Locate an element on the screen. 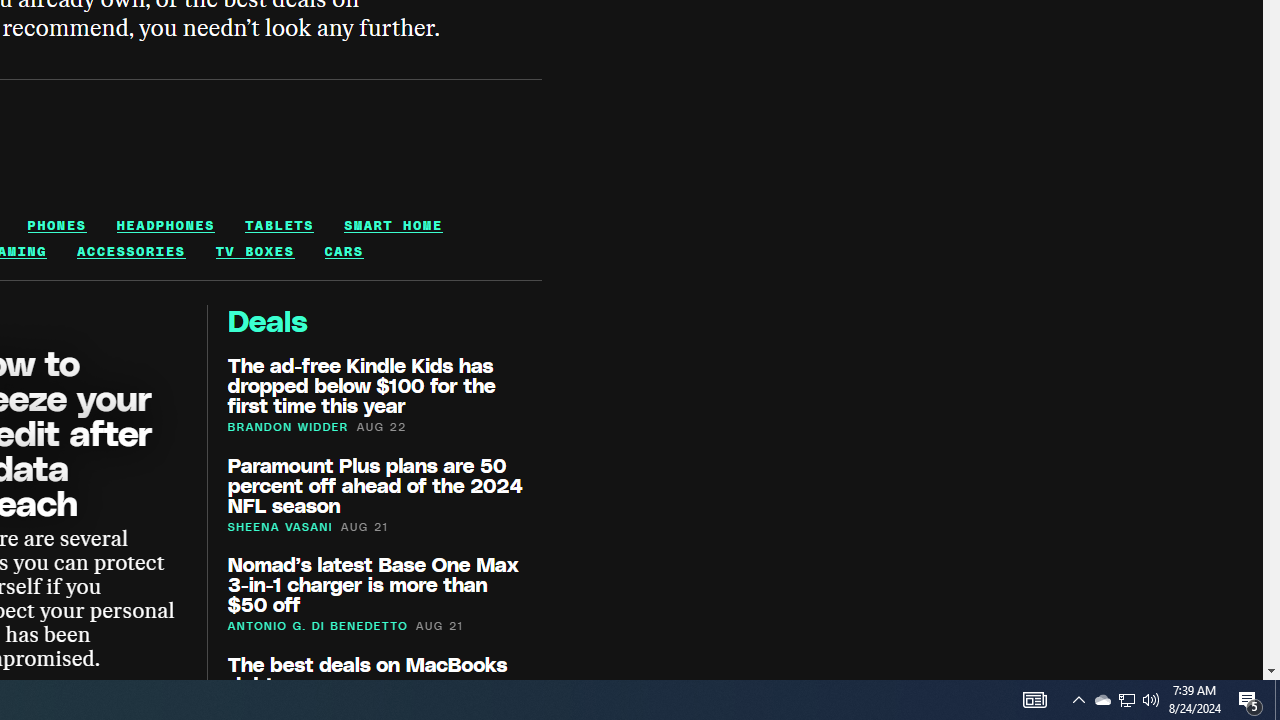 The height and width of the screenshot is (720, 1280). TABLETS is located at coordinates (279, 225).